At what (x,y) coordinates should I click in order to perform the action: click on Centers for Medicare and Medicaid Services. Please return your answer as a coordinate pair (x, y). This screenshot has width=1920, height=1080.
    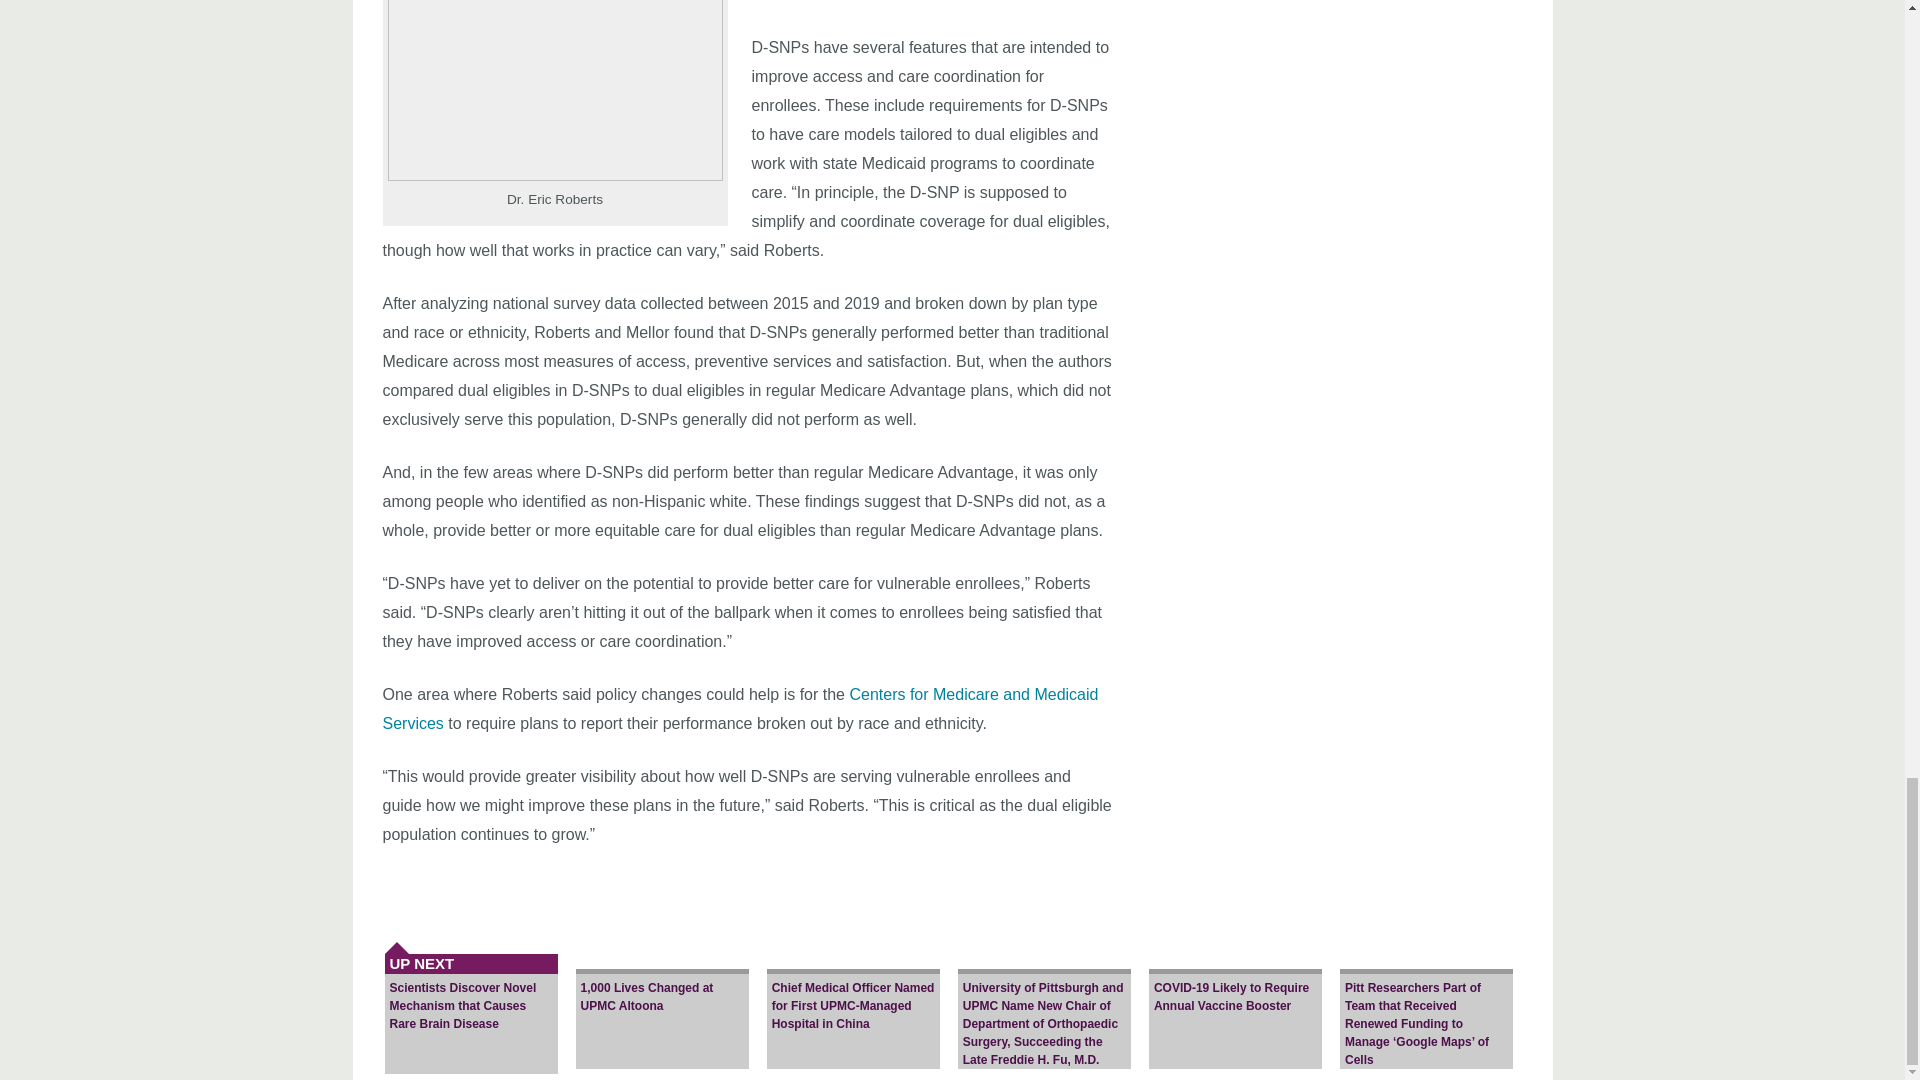
    Looking at the image, I should click on (740, 708).